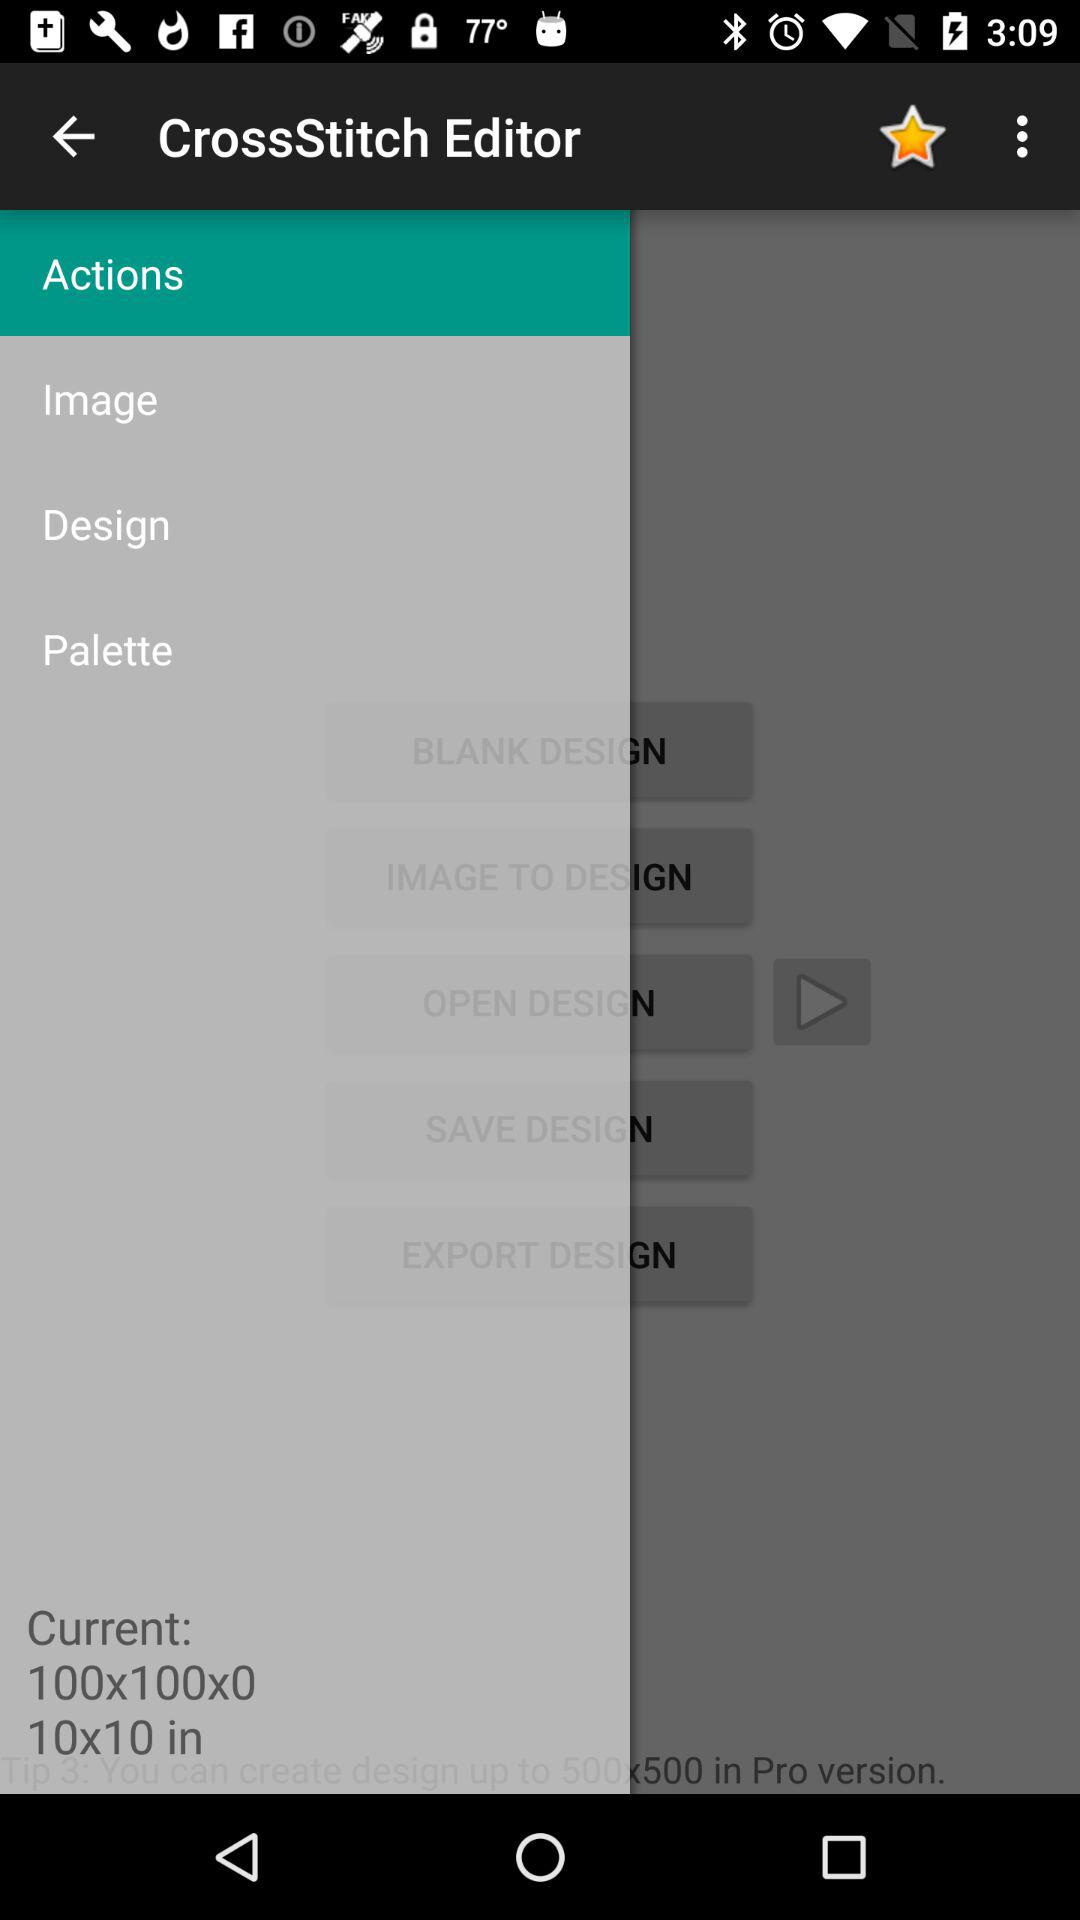 The width and height of the screenshot is (1080, 1920). What do you see at coordinates (912, 136) in the screenshot?
I see `turn off item to the right of the actions icon` at bounding box center [912, 136].